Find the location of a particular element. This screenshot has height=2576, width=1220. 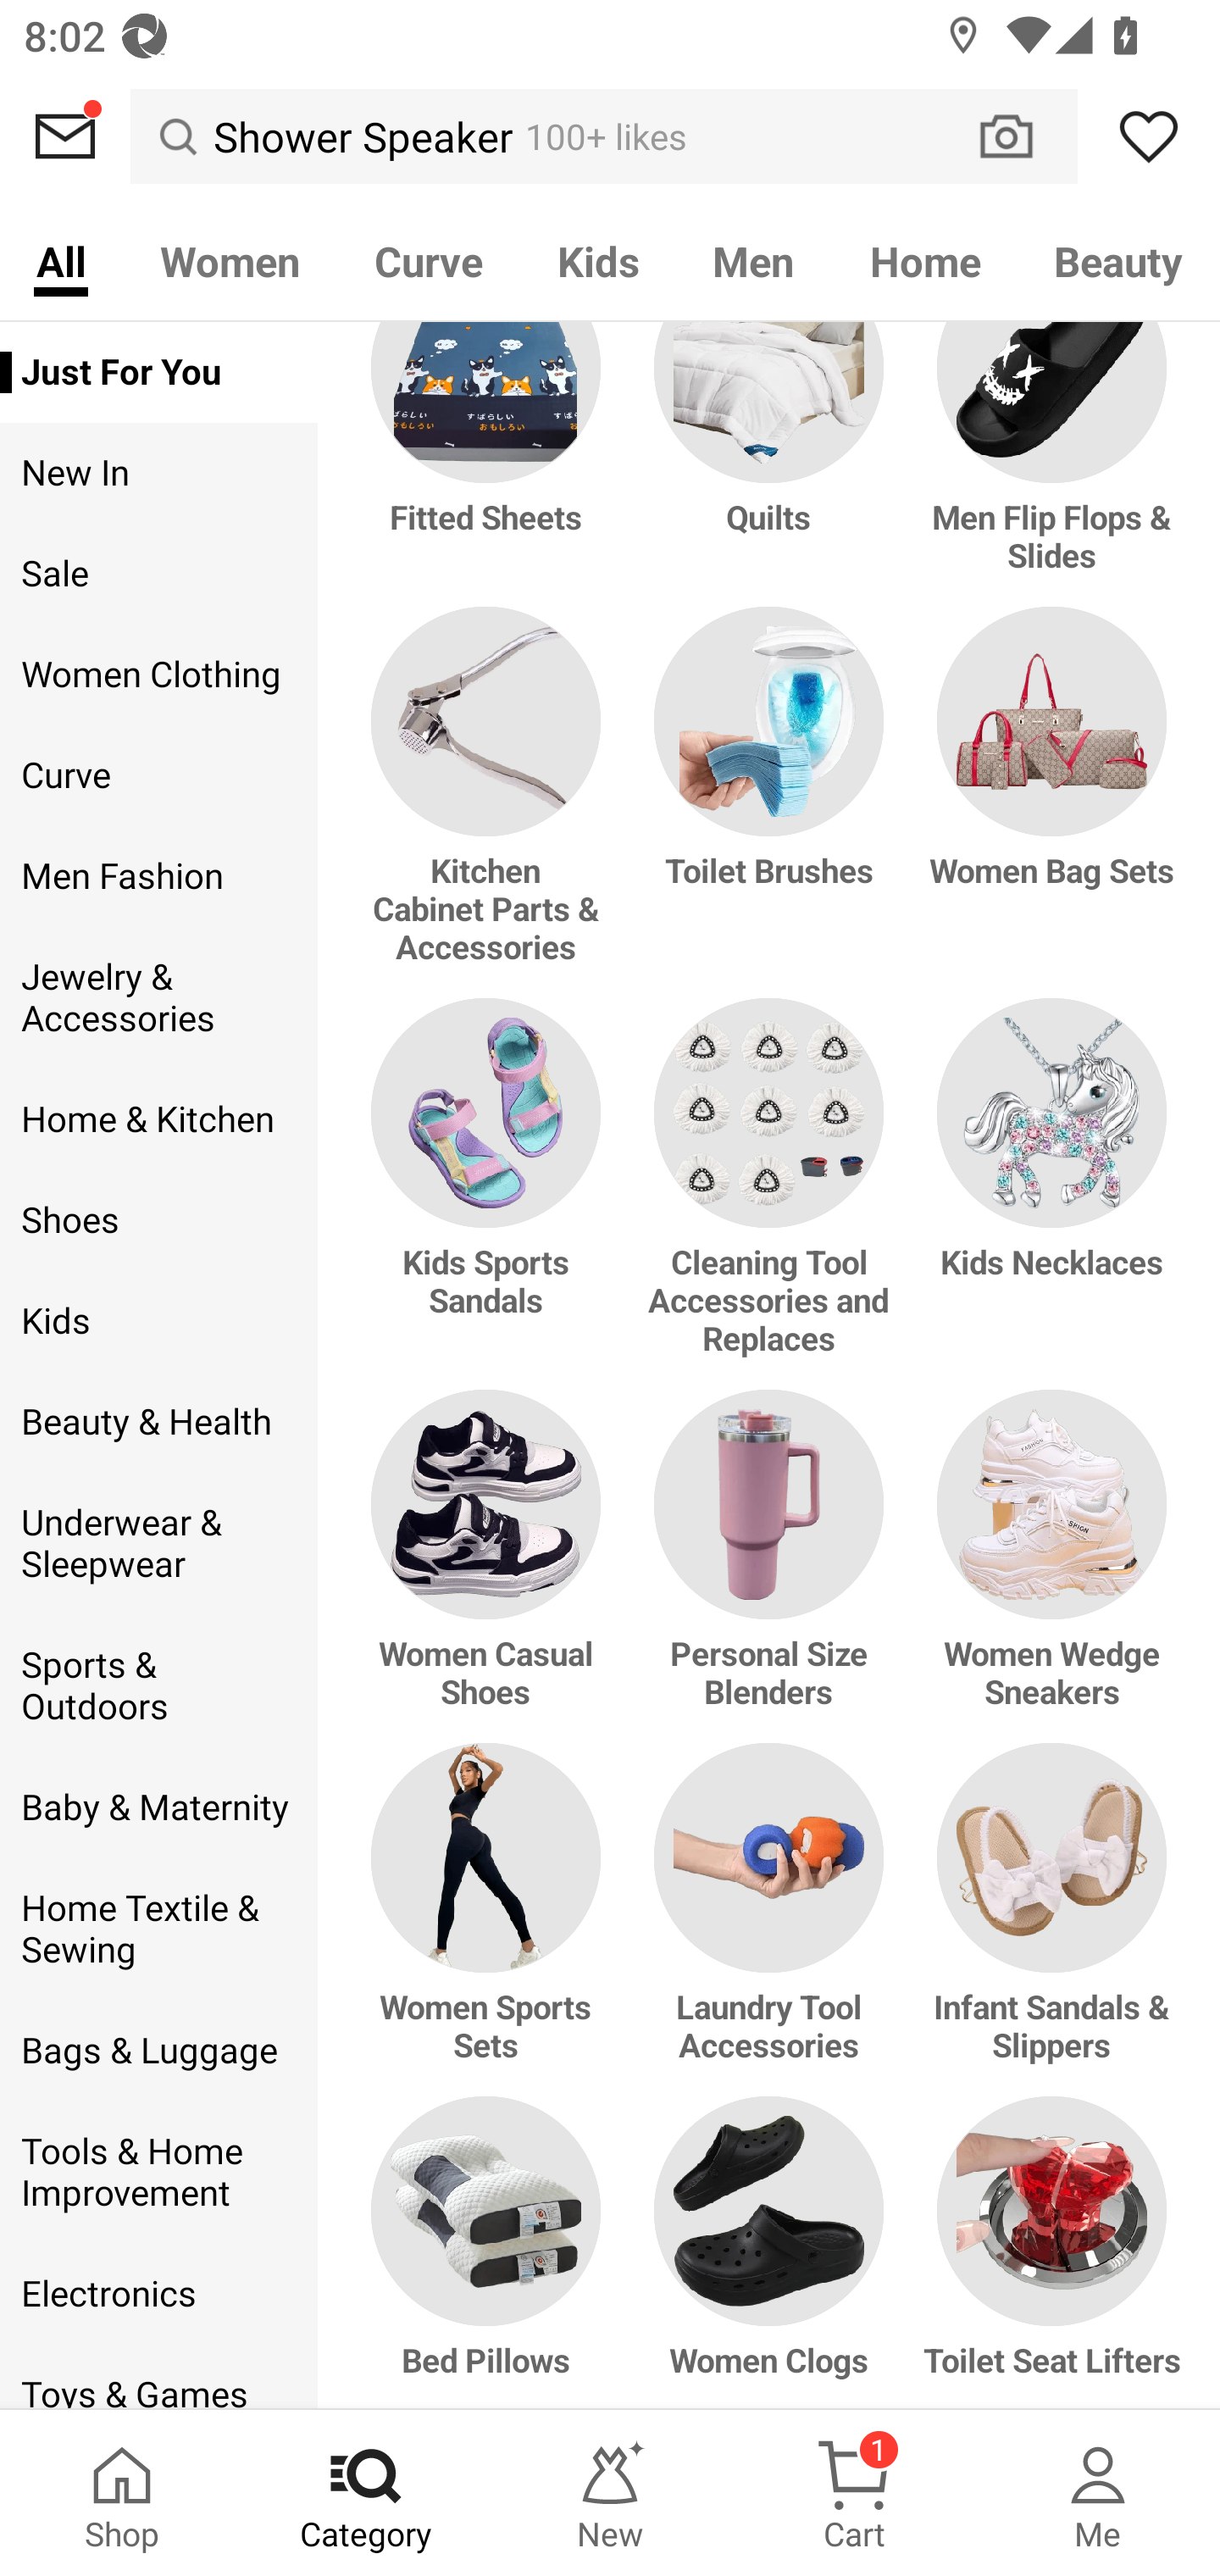

Shop is located at coordinates (122, 2493).